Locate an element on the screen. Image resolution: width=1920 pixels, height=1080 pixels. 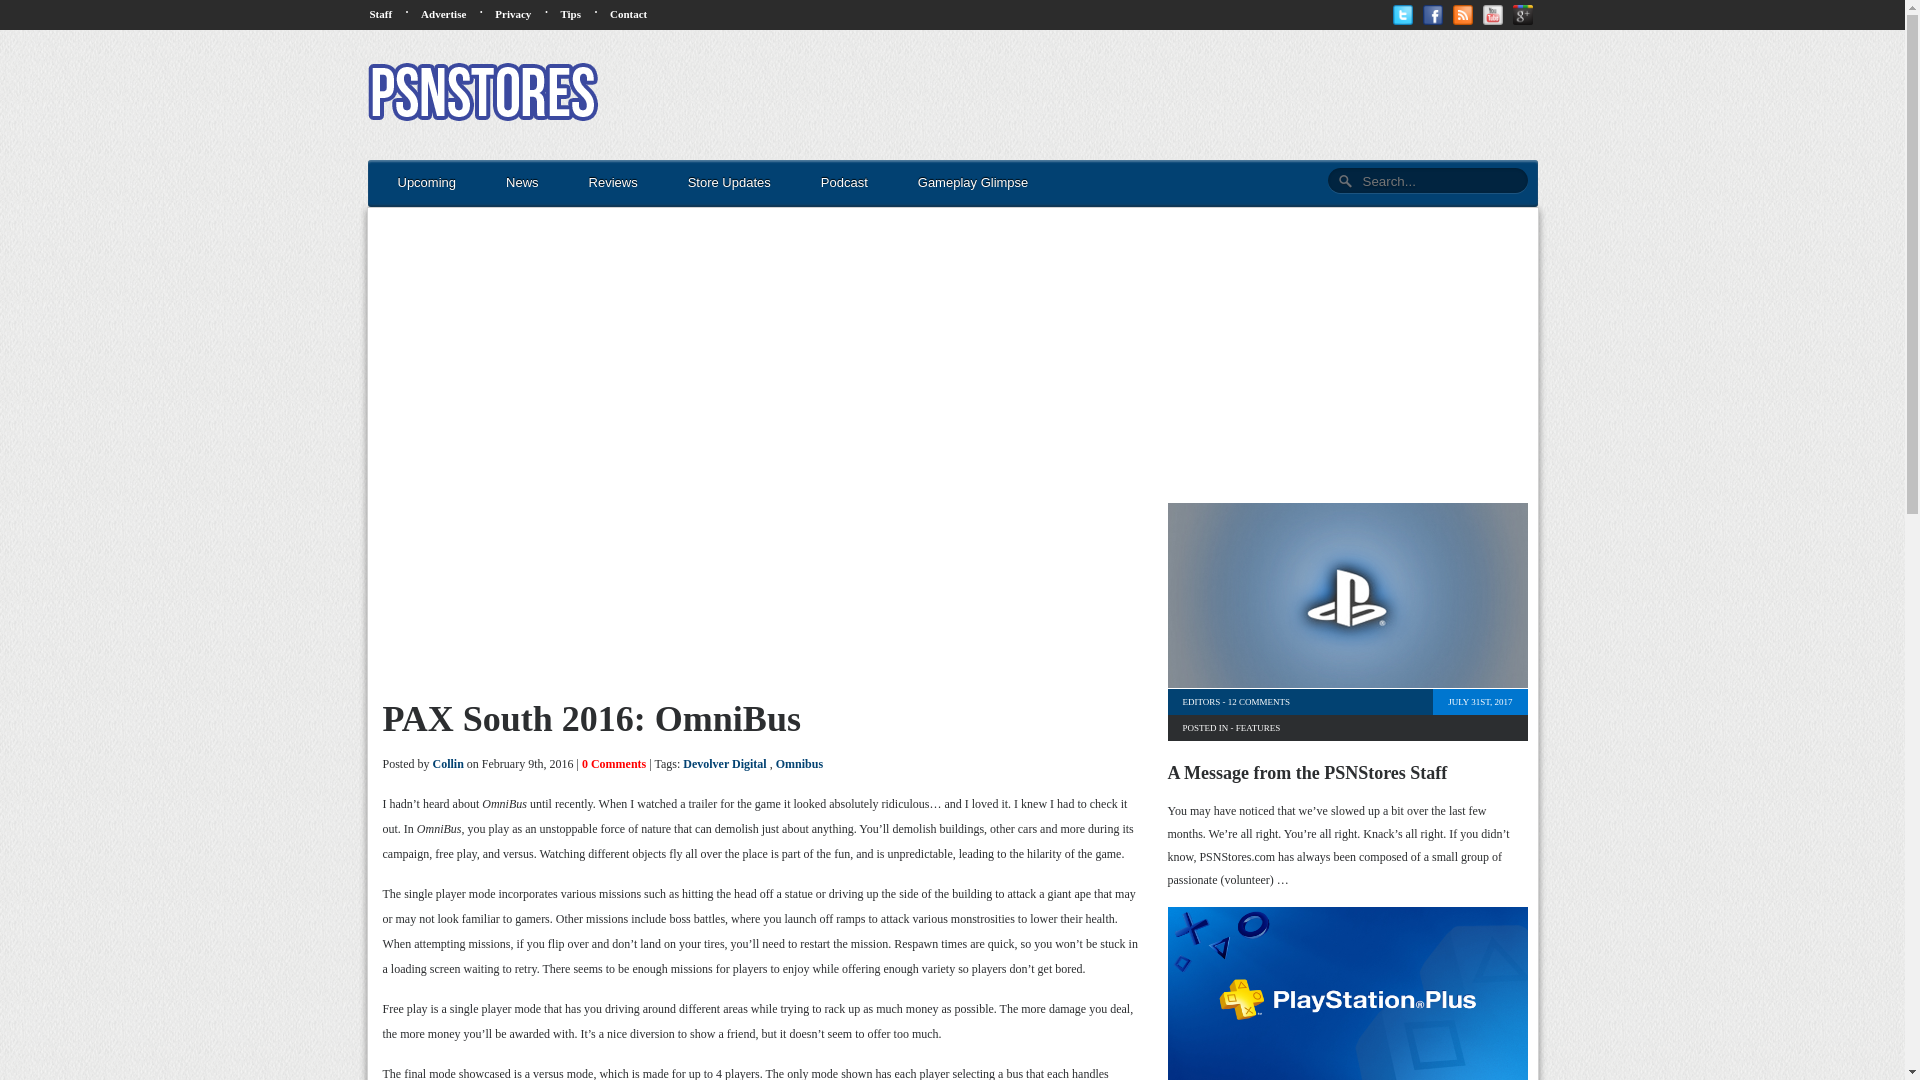
Advertisement is located at coordinates (1342, 348).